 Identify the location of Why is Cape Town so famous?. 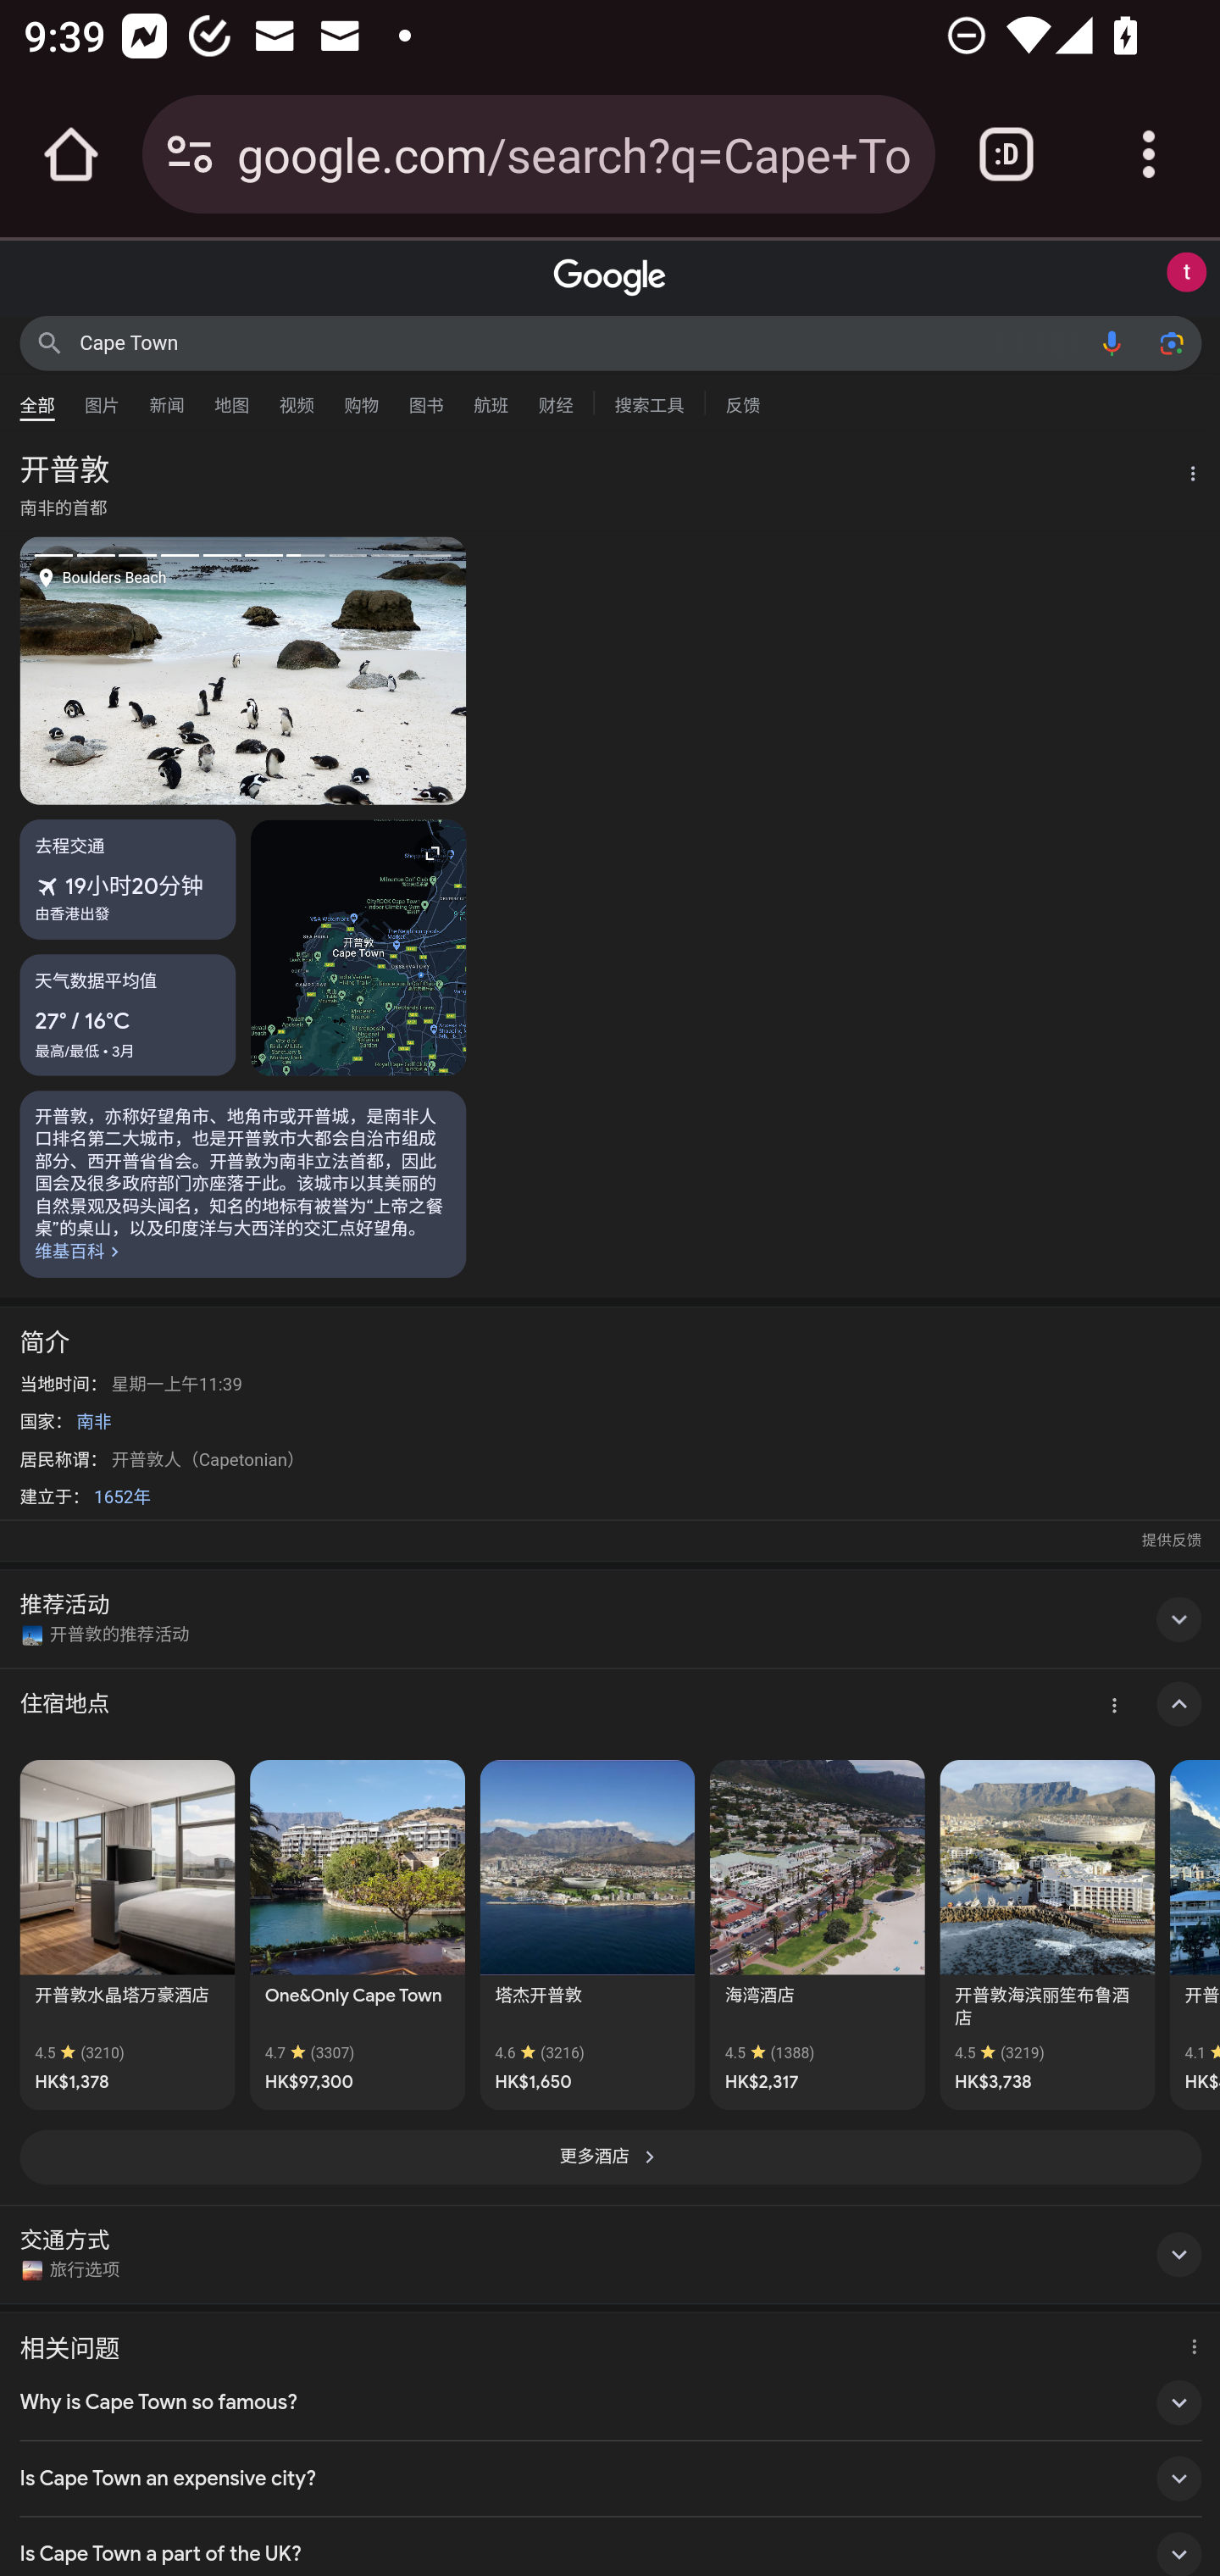
(610, 2403).